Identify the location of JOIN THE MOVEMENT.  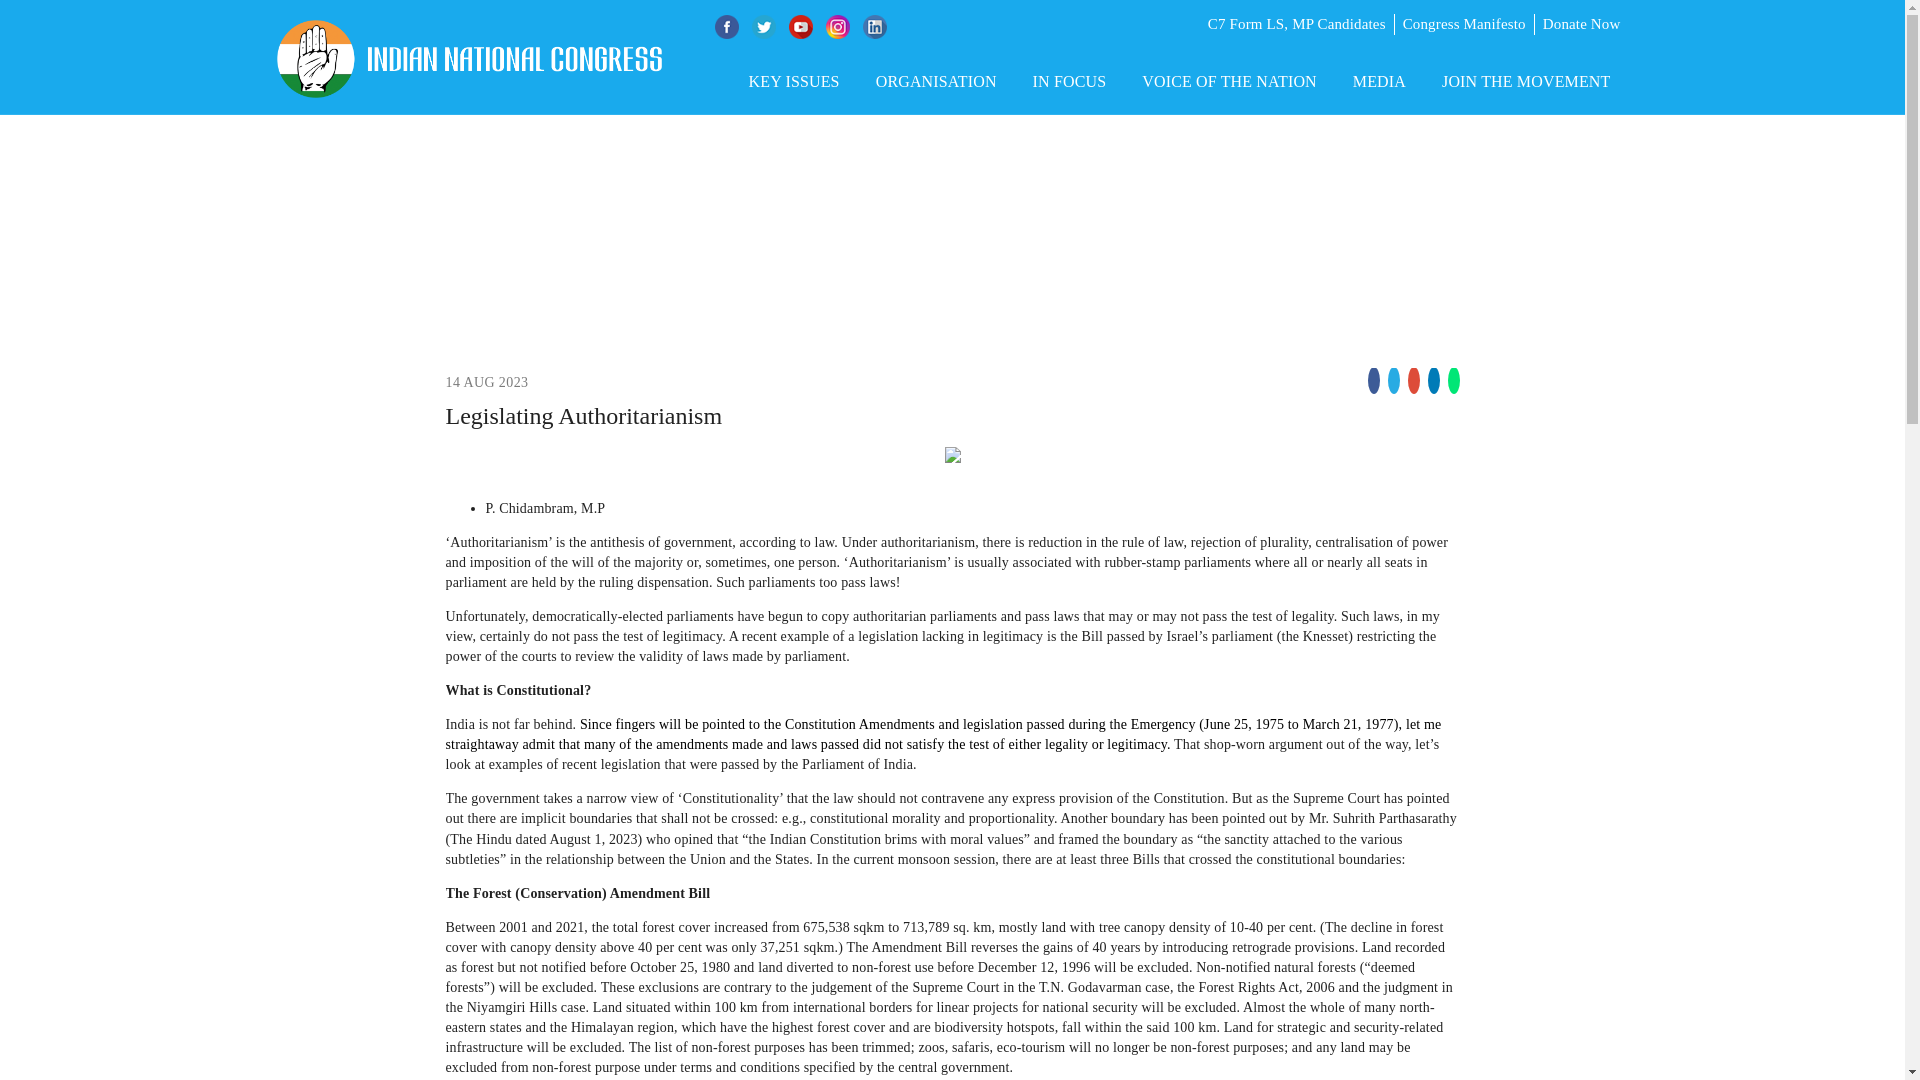
(1526, 81).